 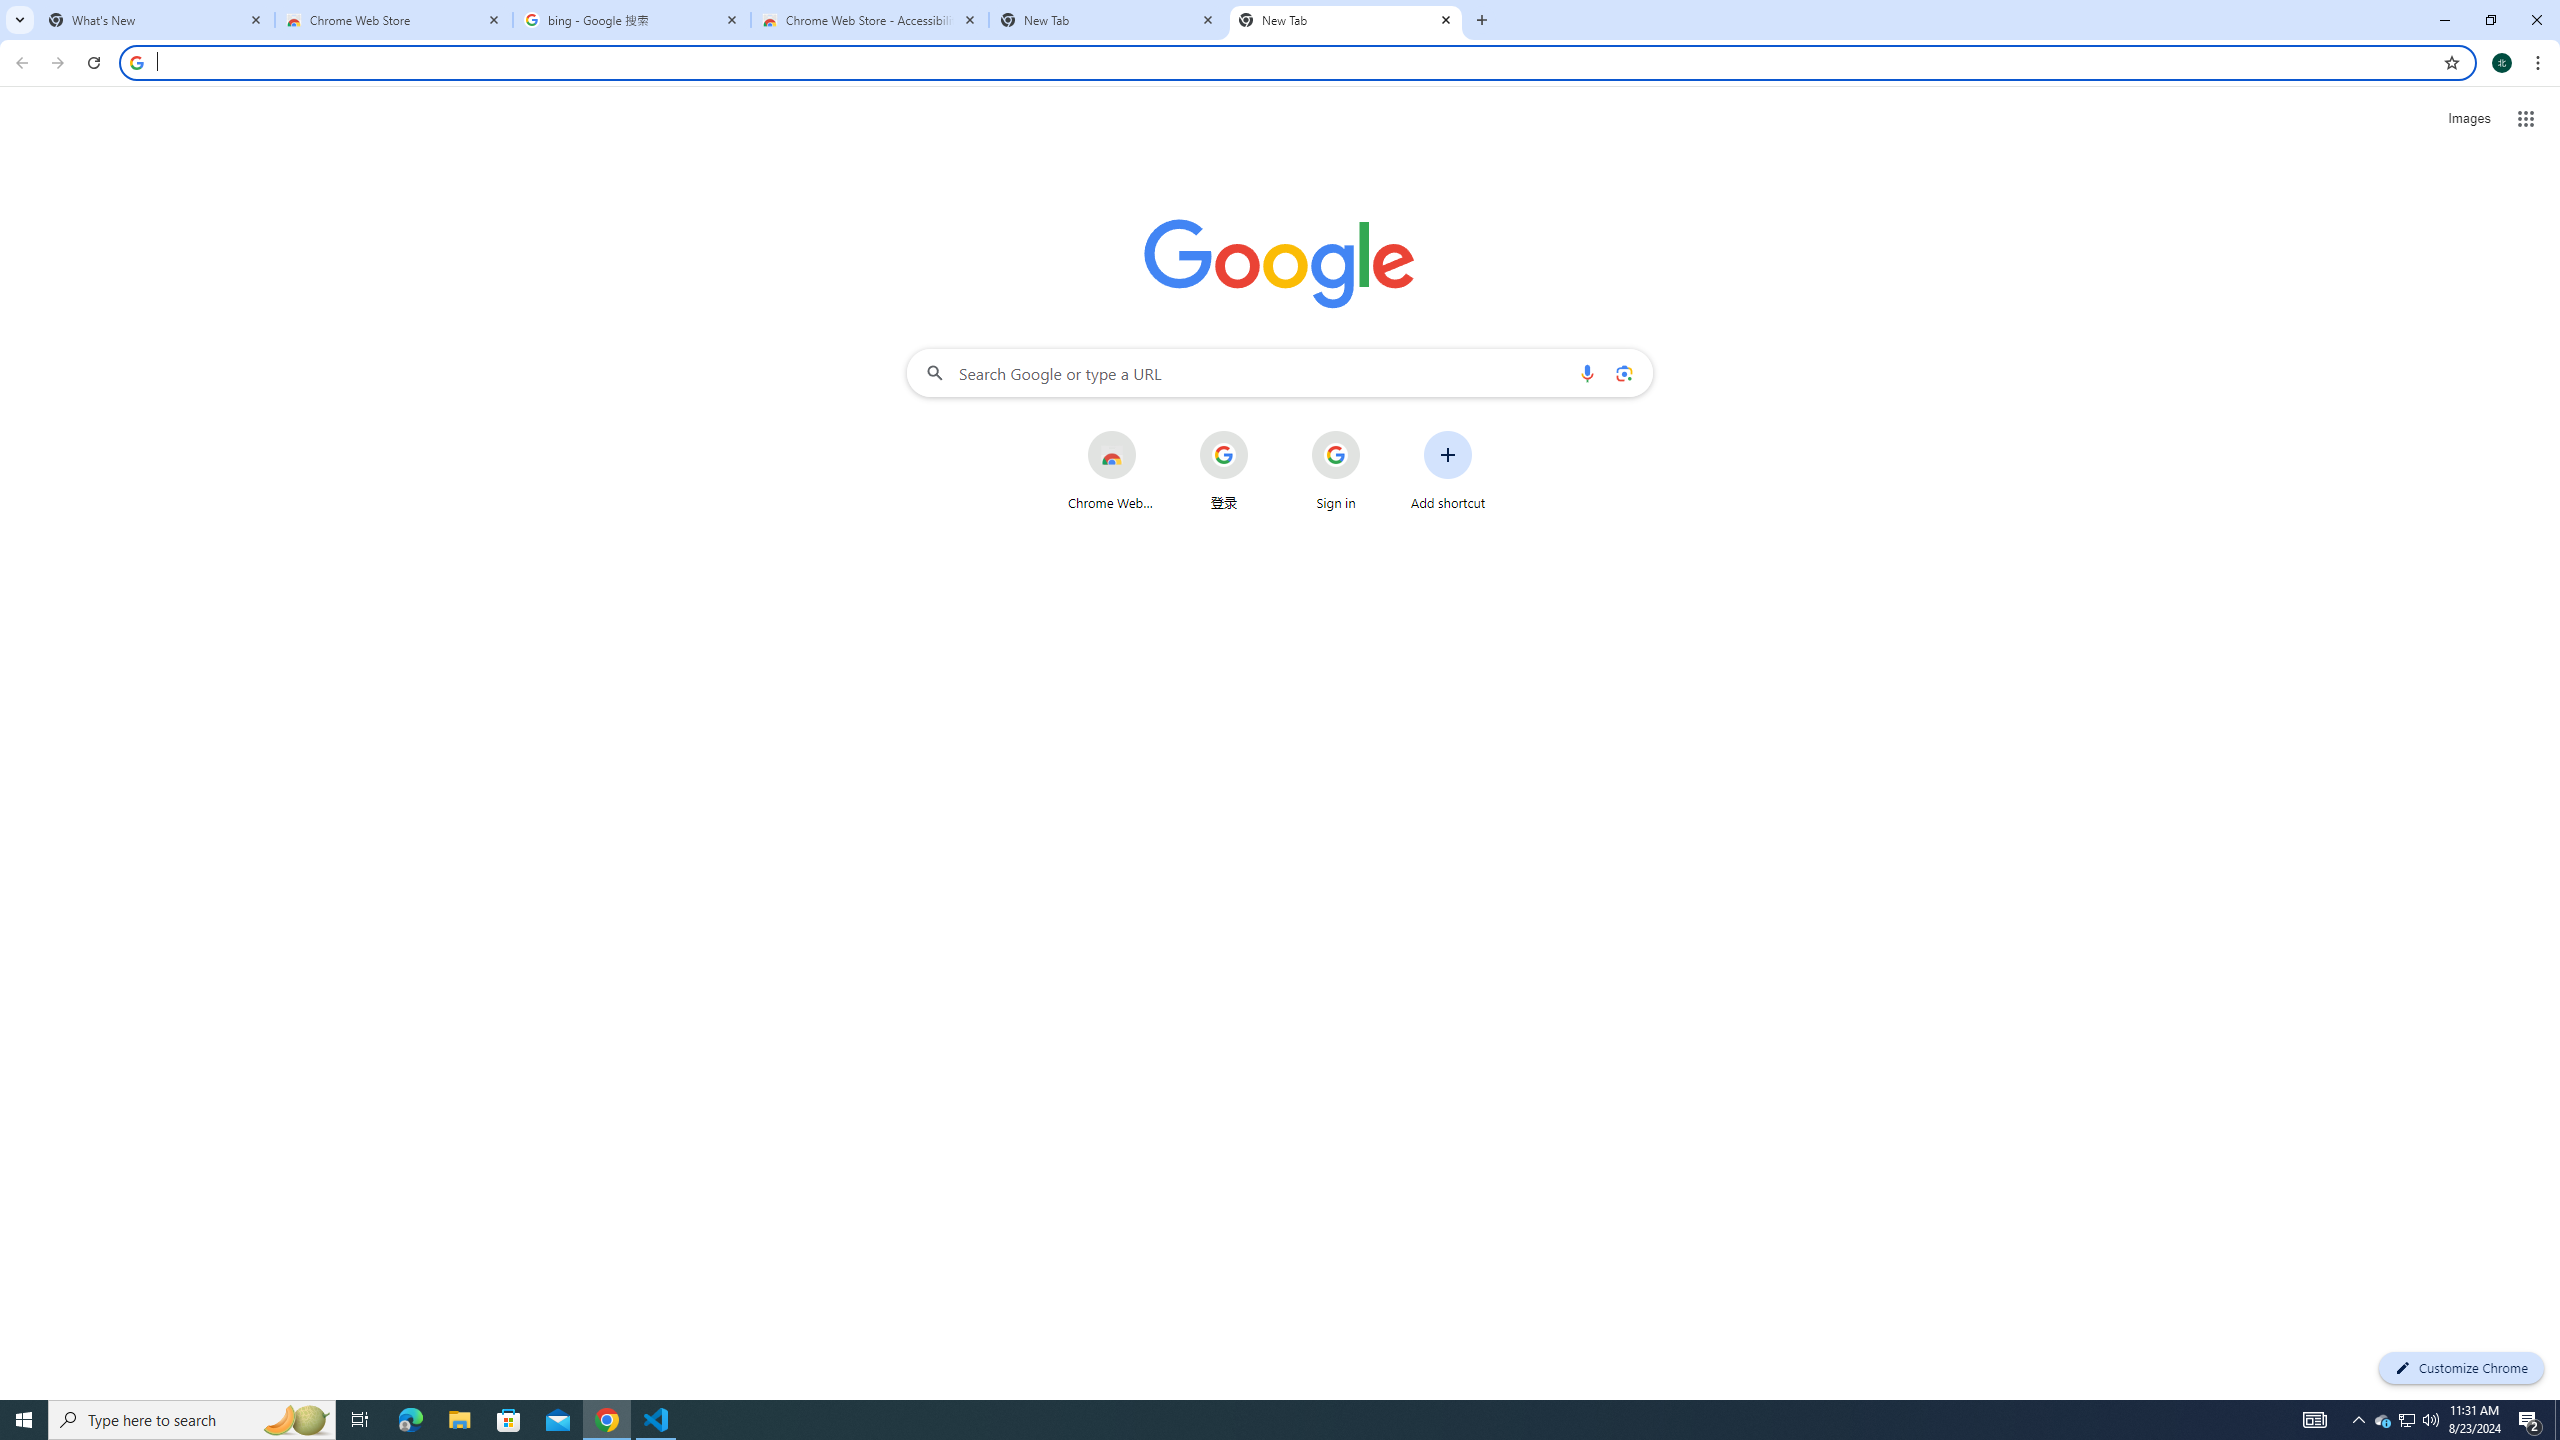 What do you see at coordinates (12, 10) in the screenshot?
I see `System` at bounding box center [12, 10].